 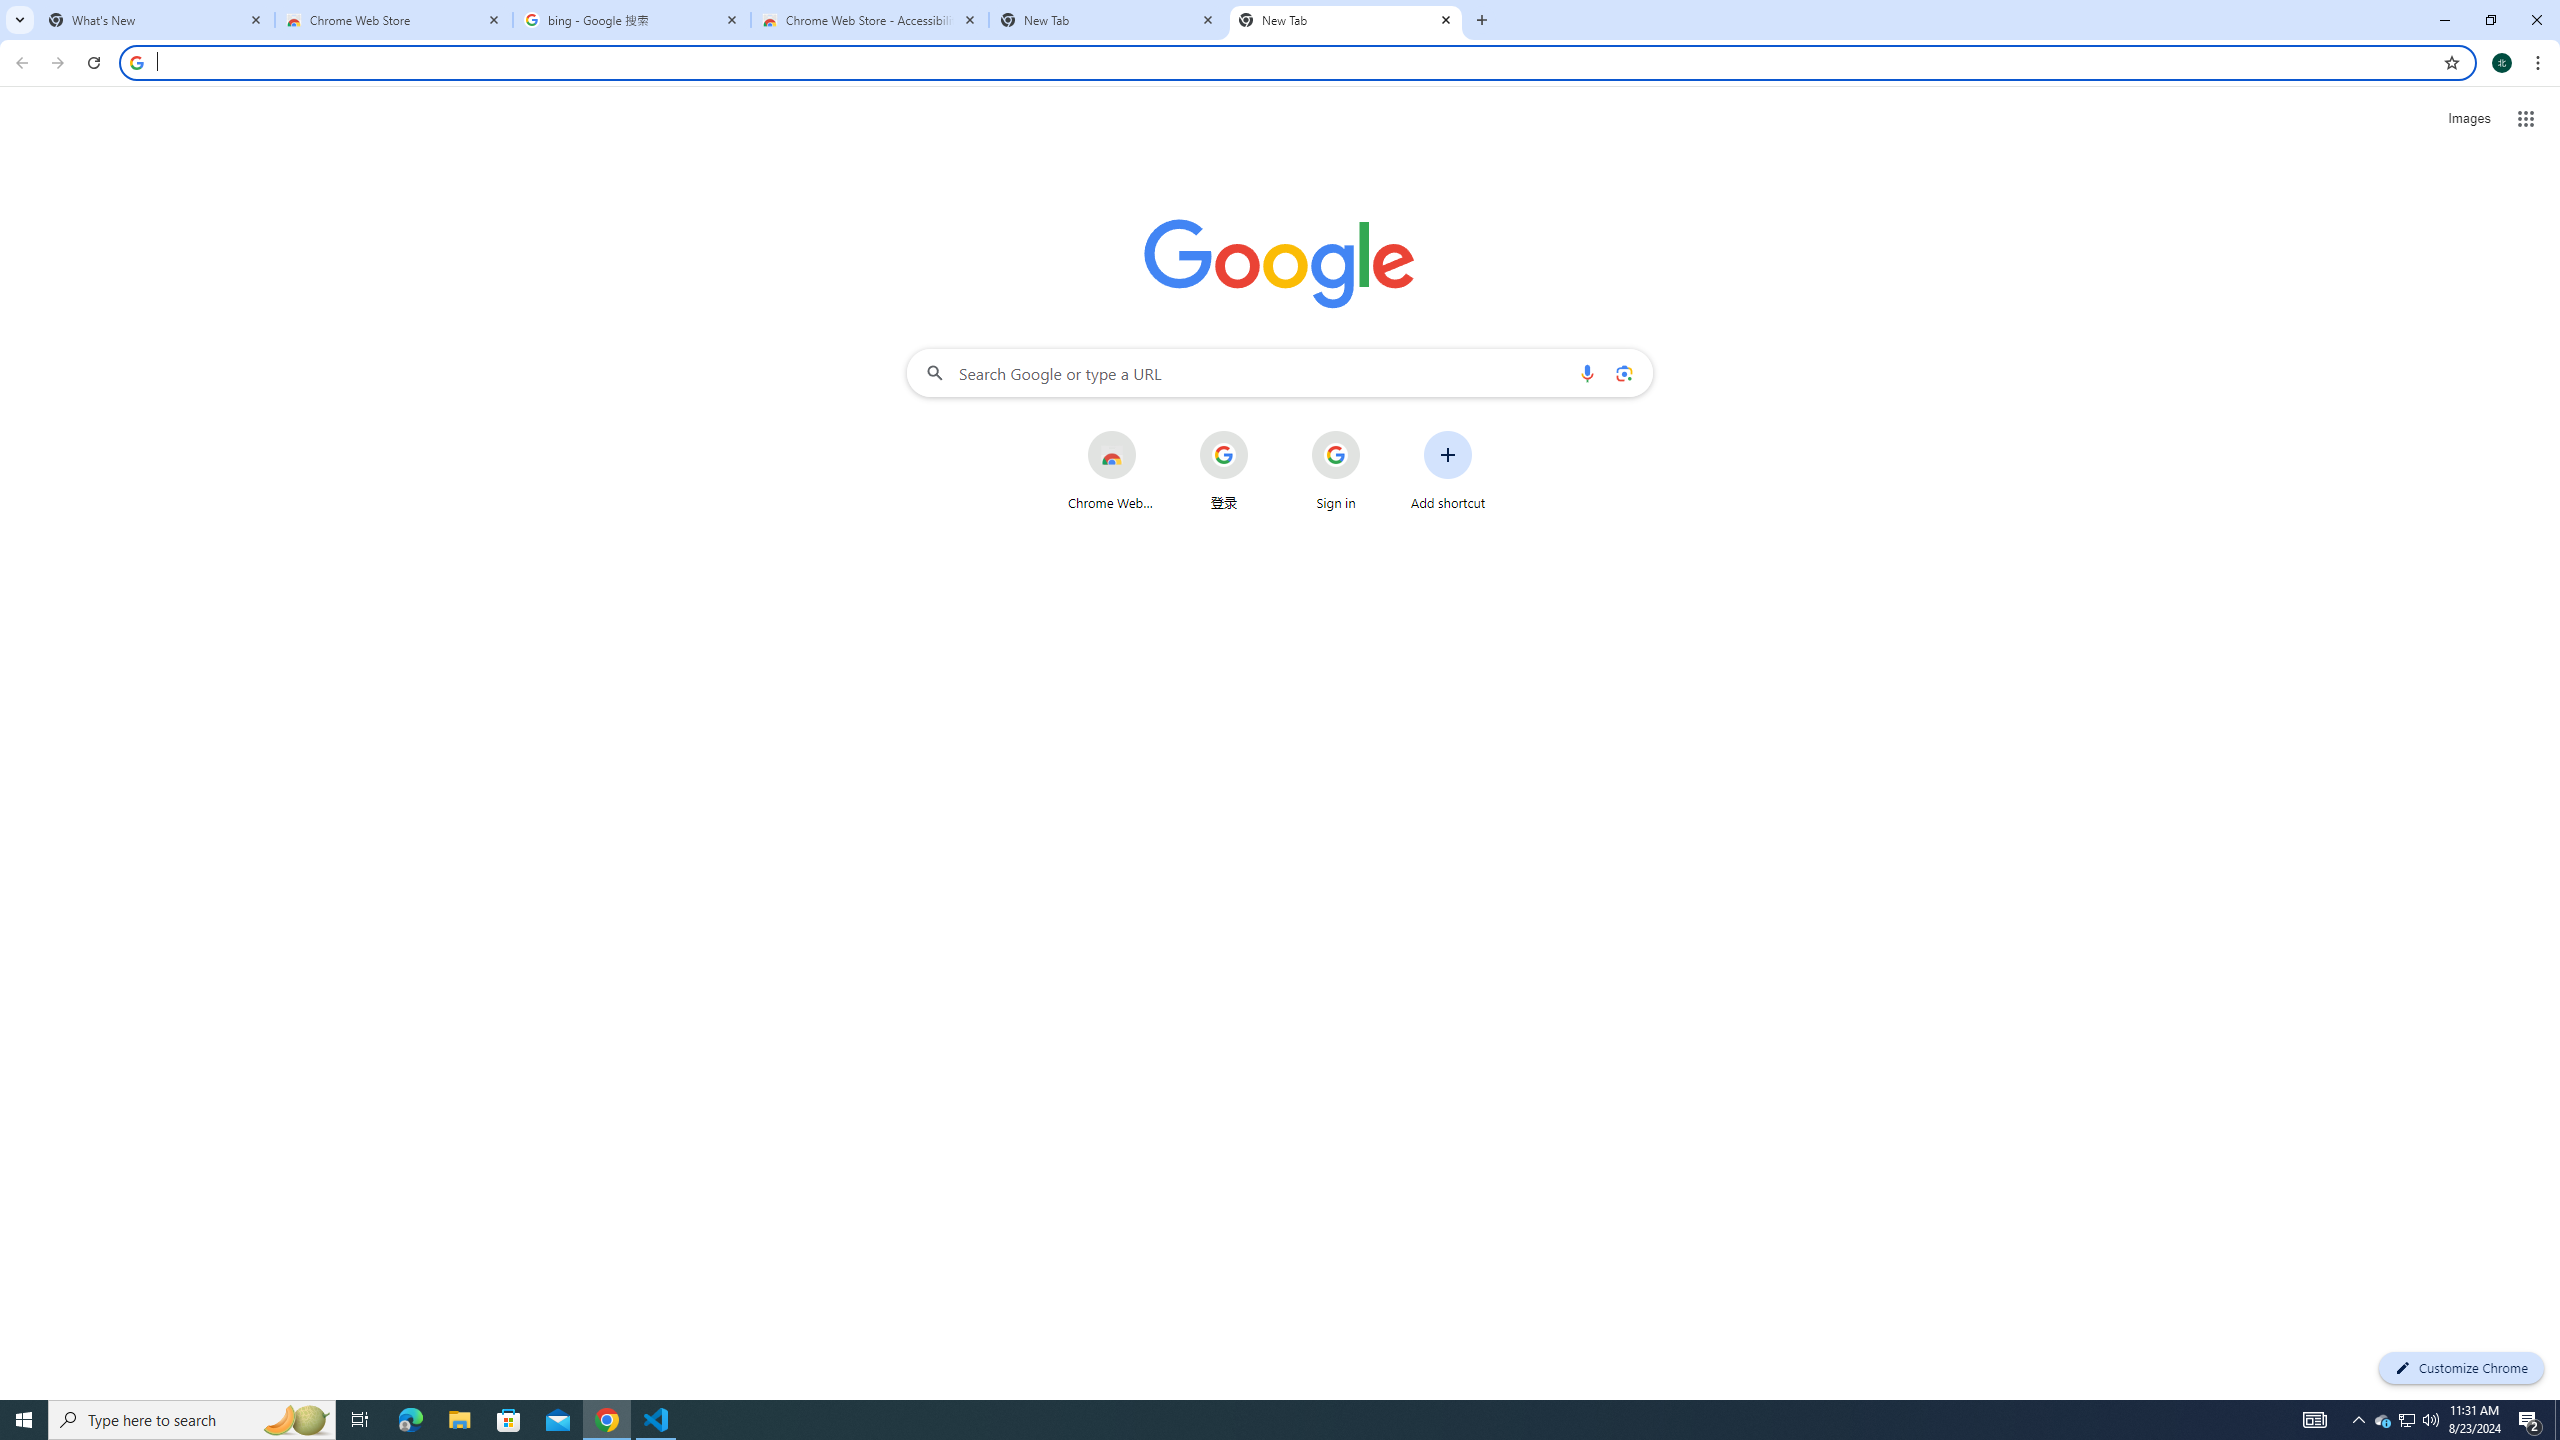 What do you see at coordinates (12, 10) in the screenshot?
I see `System` at bounding box center [12, 10].